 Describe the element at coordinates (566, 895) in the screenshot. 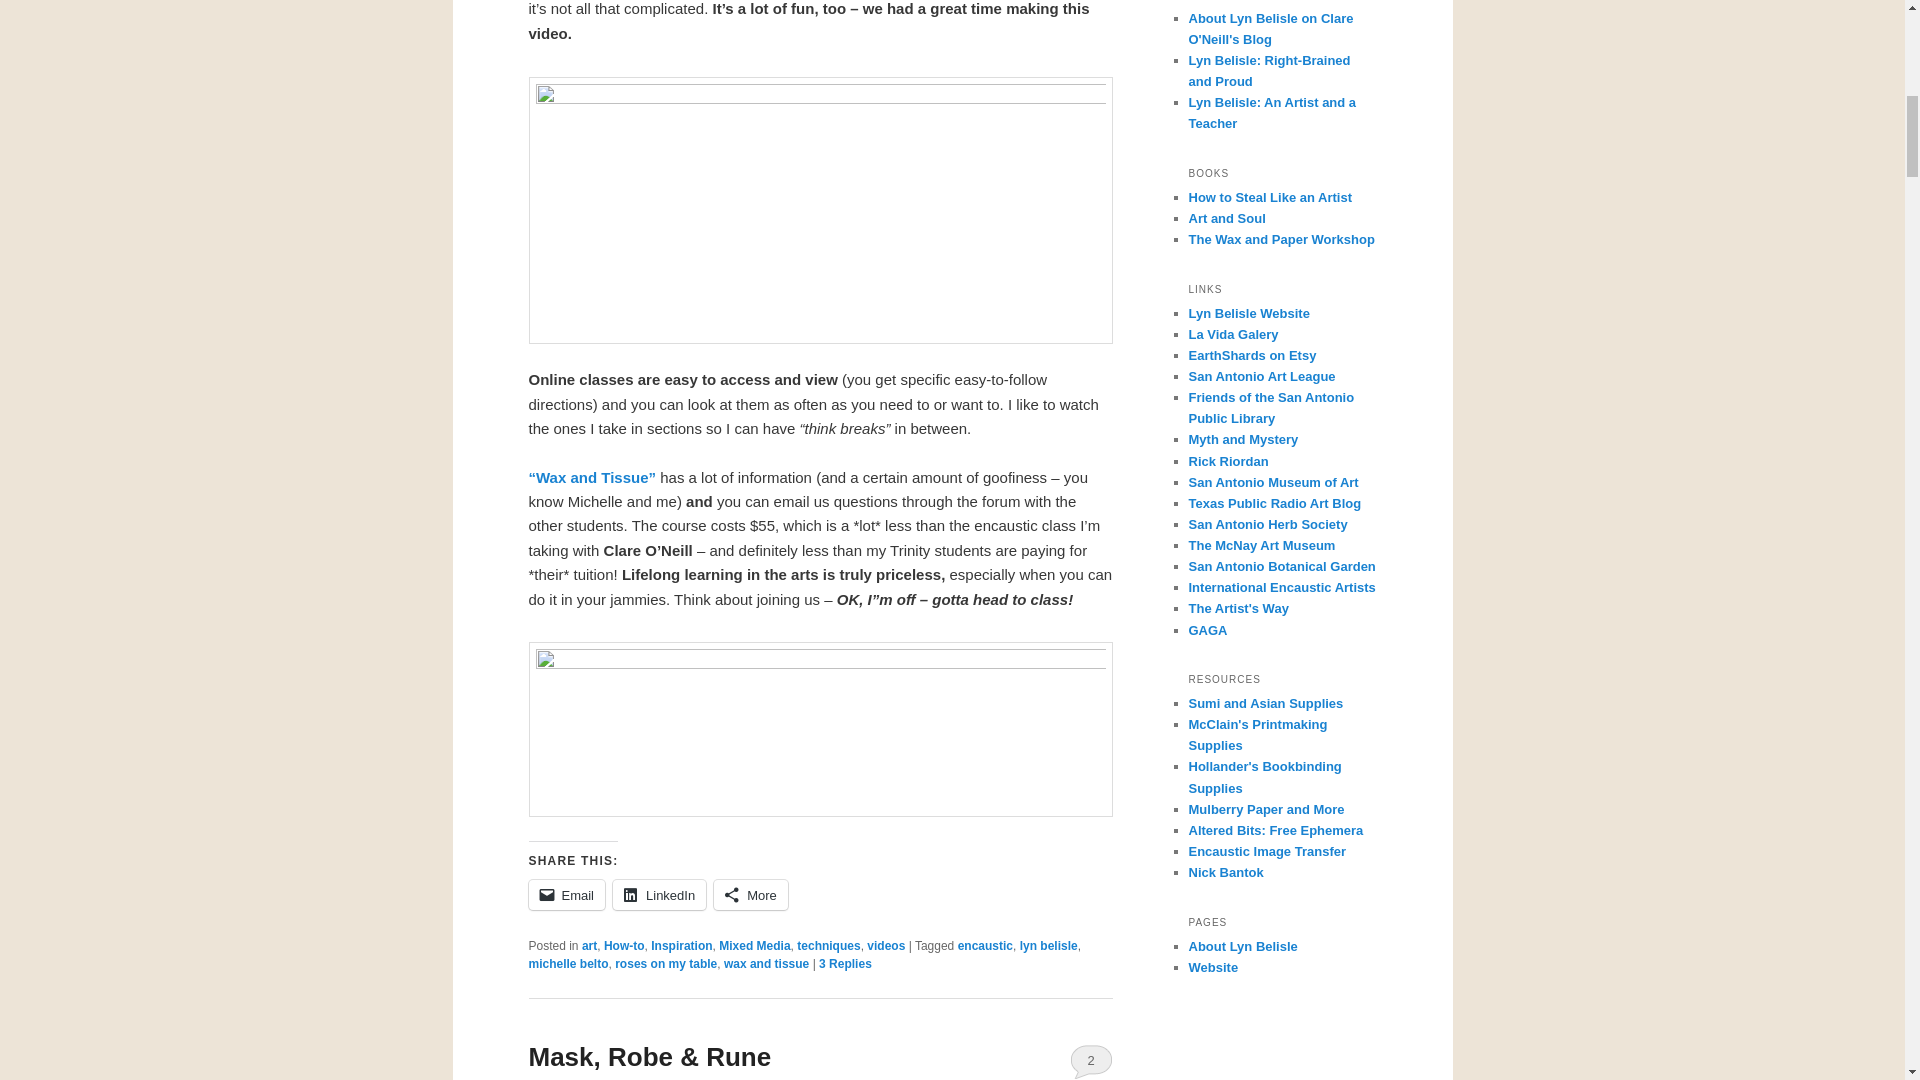

I see `Click to email a link to a friend` at that location.